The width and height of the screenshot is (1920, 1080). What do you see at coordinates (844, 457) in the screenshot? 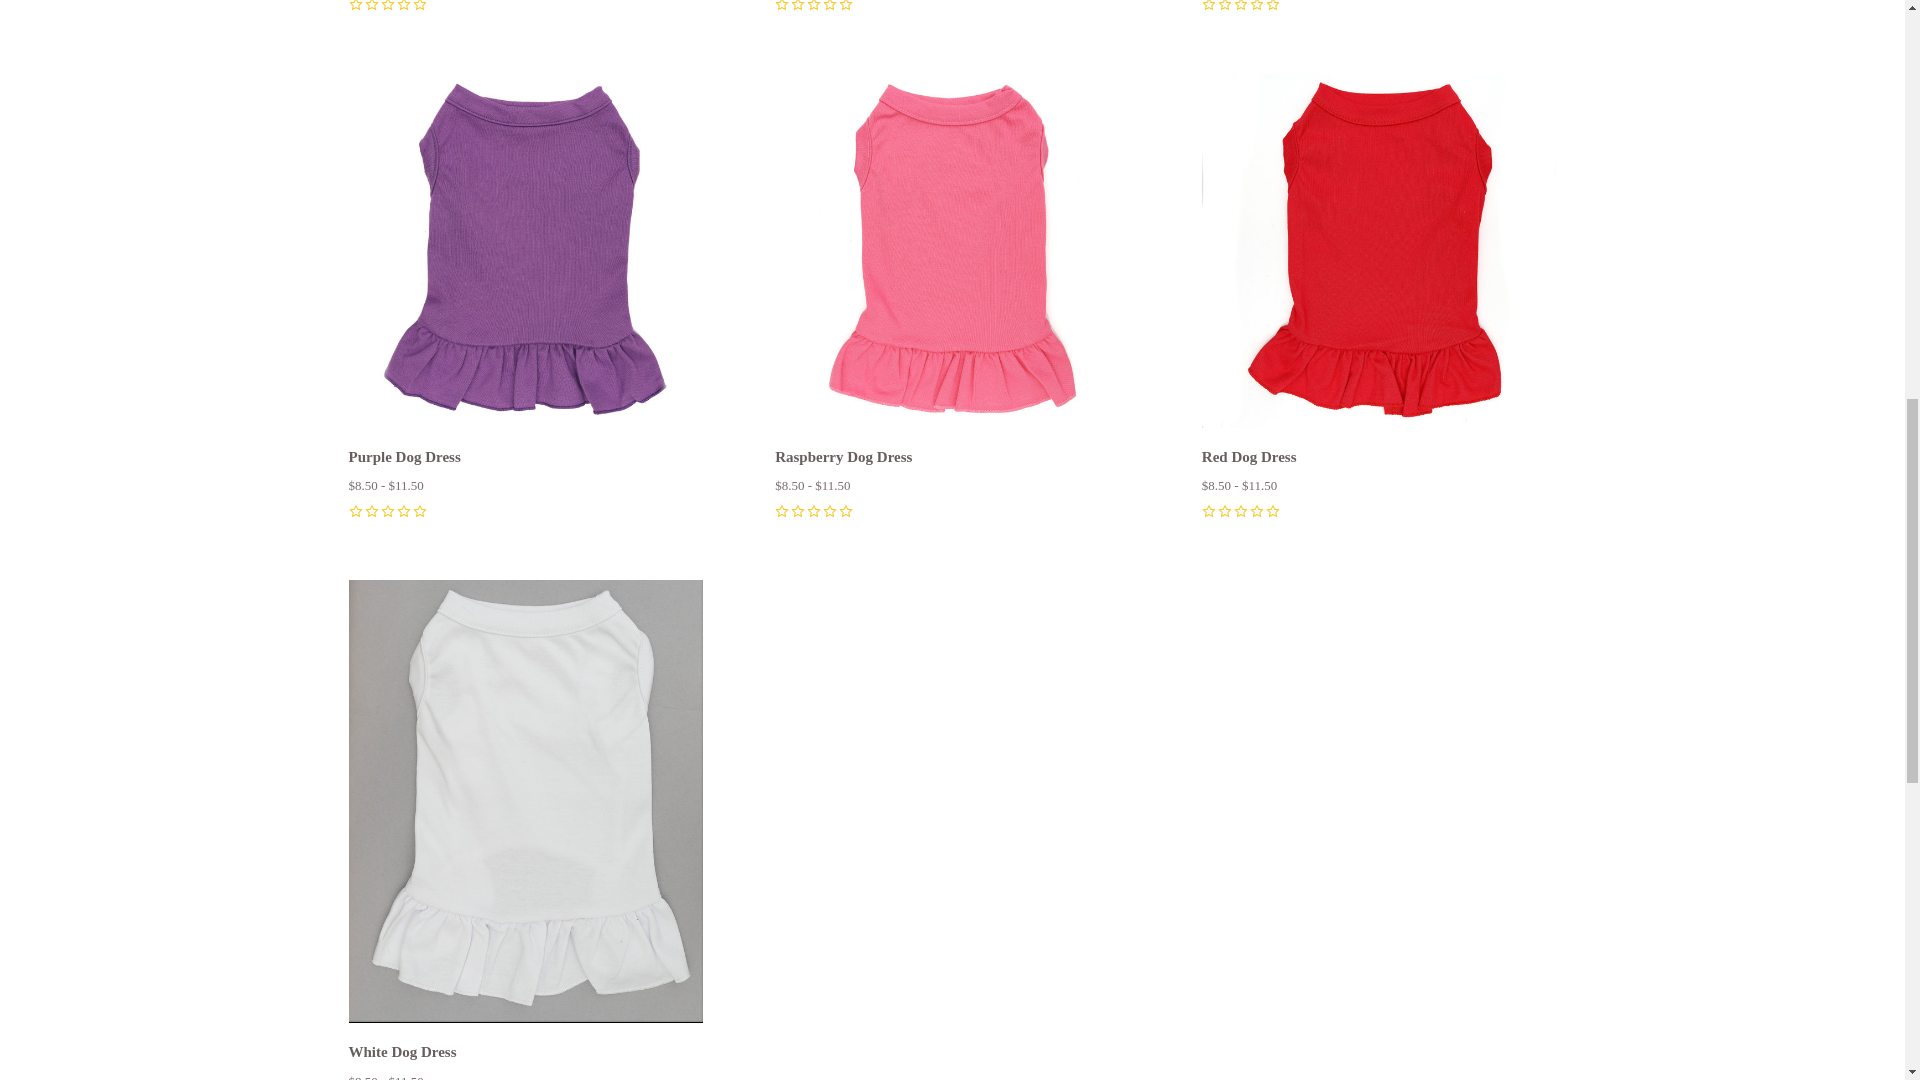
I see `Raspberry Dog Dress` at bounding box center [844, 457].